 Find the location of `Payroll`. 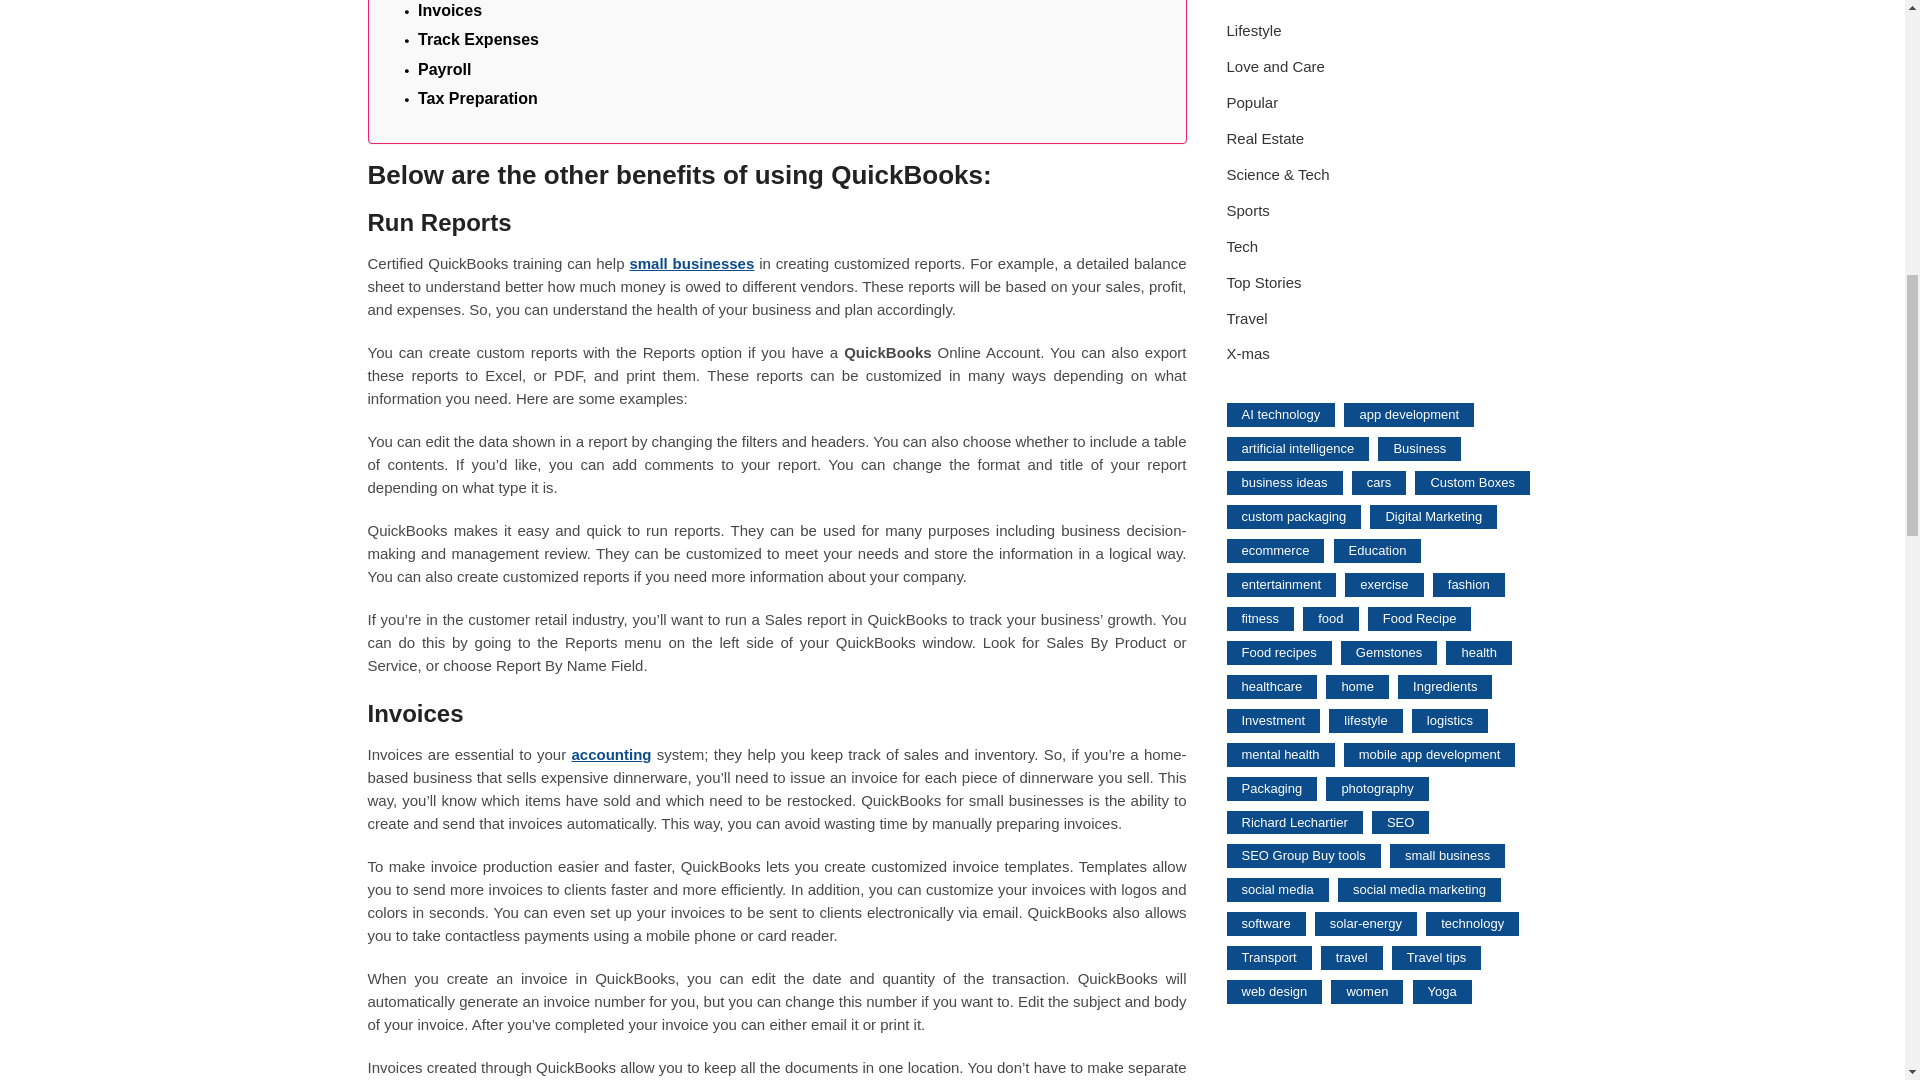

Payroll is located at coordinates (444, 70).